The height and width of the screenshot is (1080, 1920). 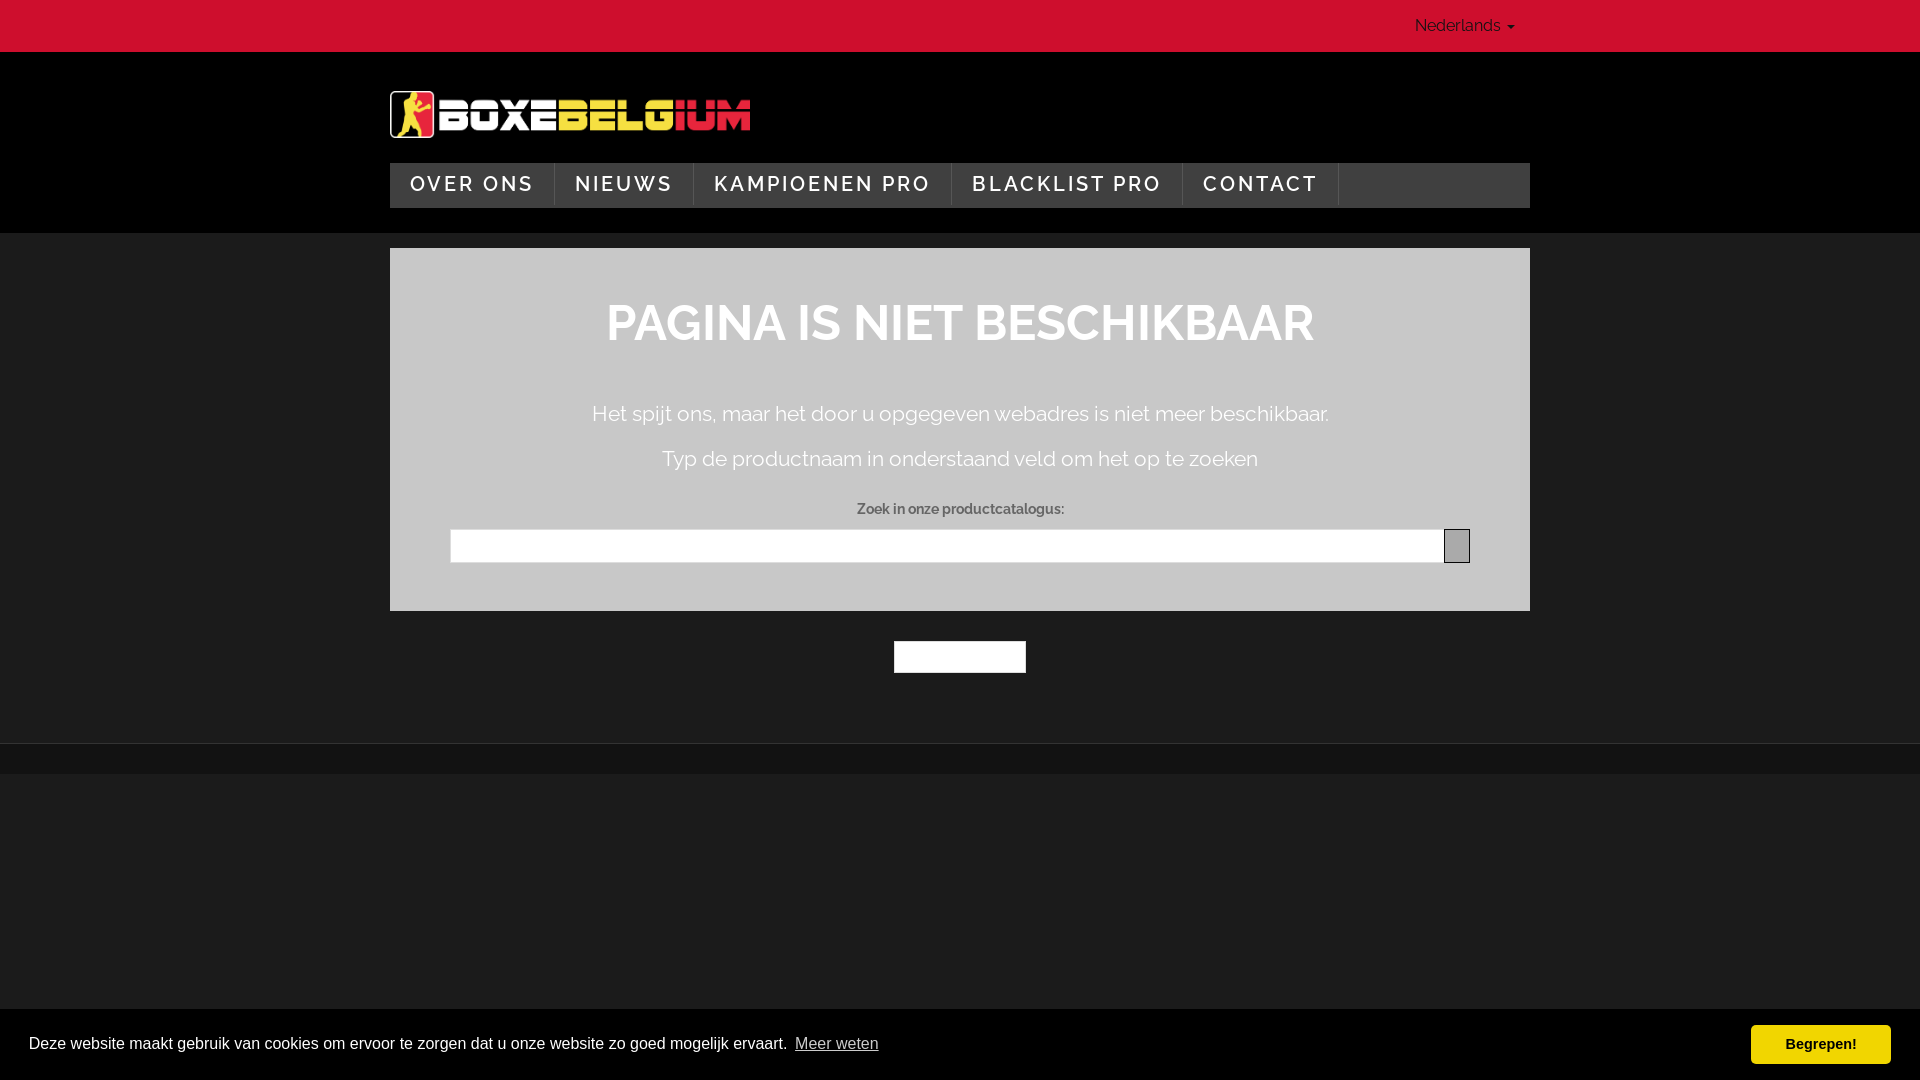 I want to click on KAMPIOENEN PRO, so click(x=822, y=184).